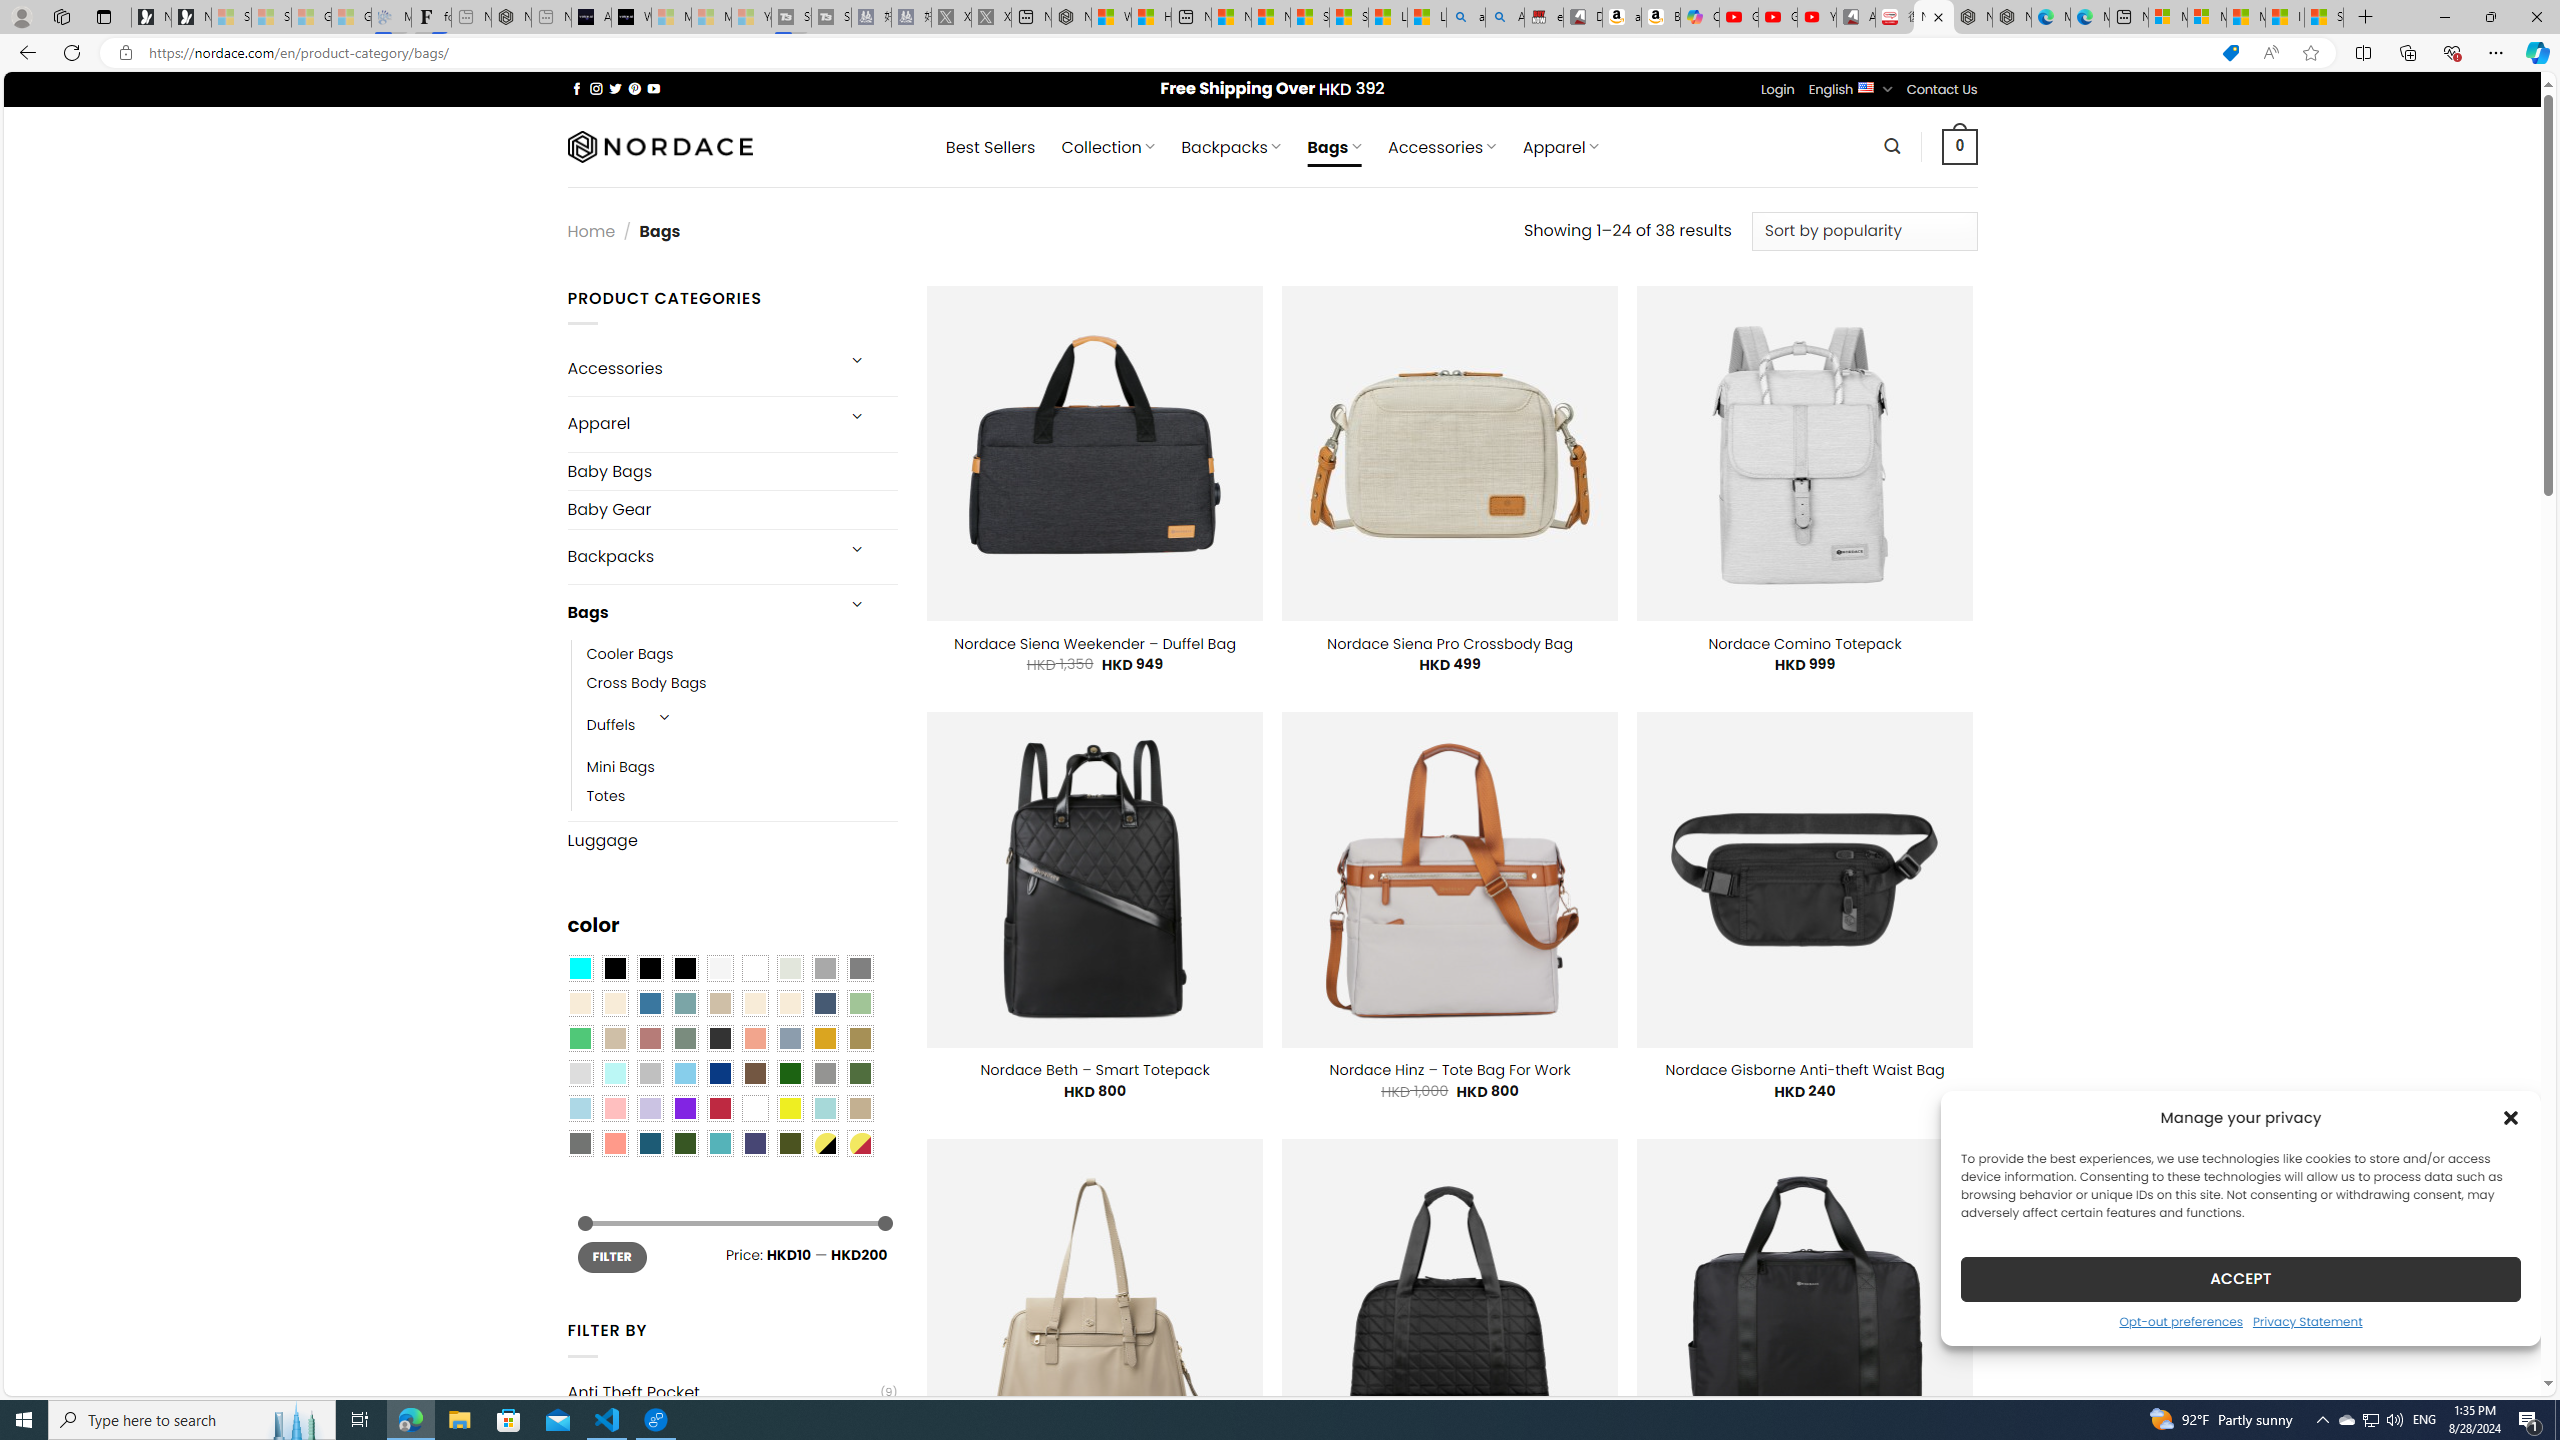 Image resolution: width=2560 pixels, height=1440 pixels. What do you see at coordinates (1505, 17) in the screenshot?
I see `Amazon Echo Dot PNG - Search Images` at bounding box center [1505, 17].